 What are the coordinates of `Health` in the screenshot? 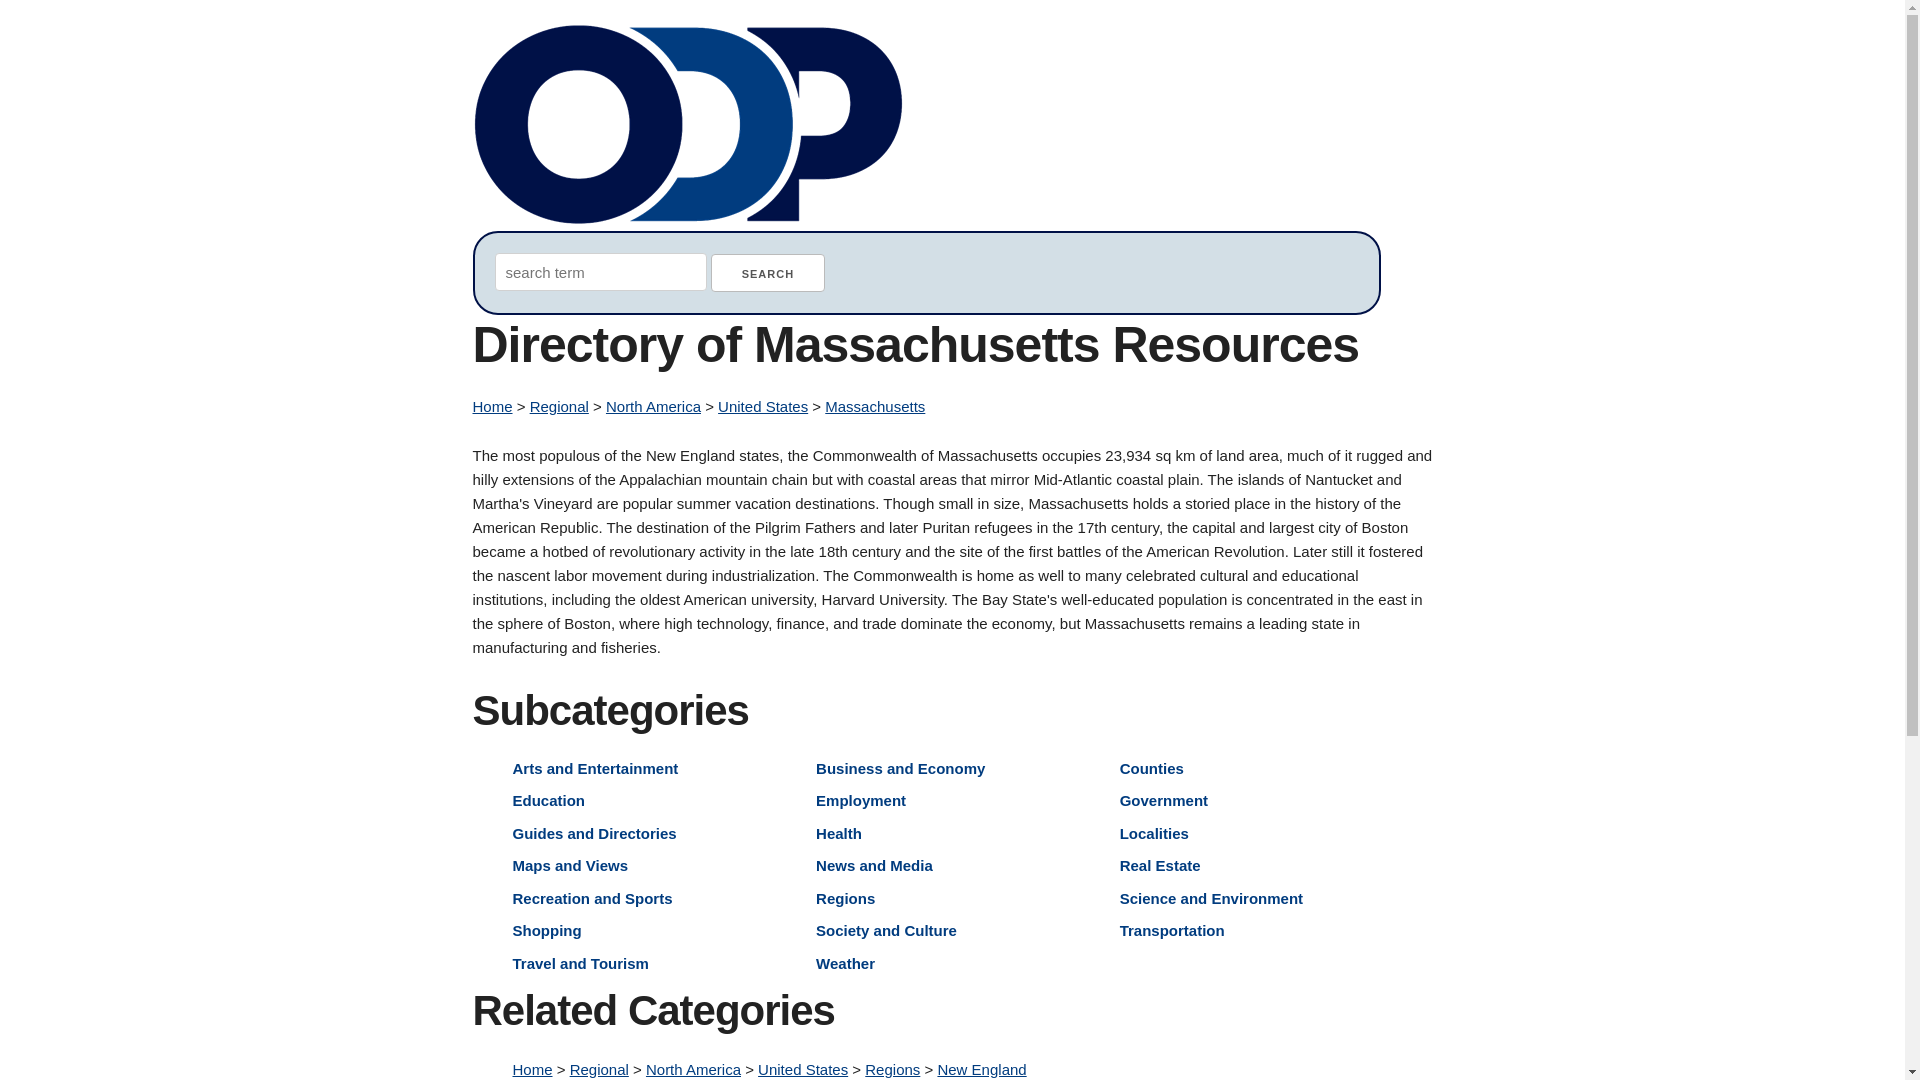 It's located at (839, 832).